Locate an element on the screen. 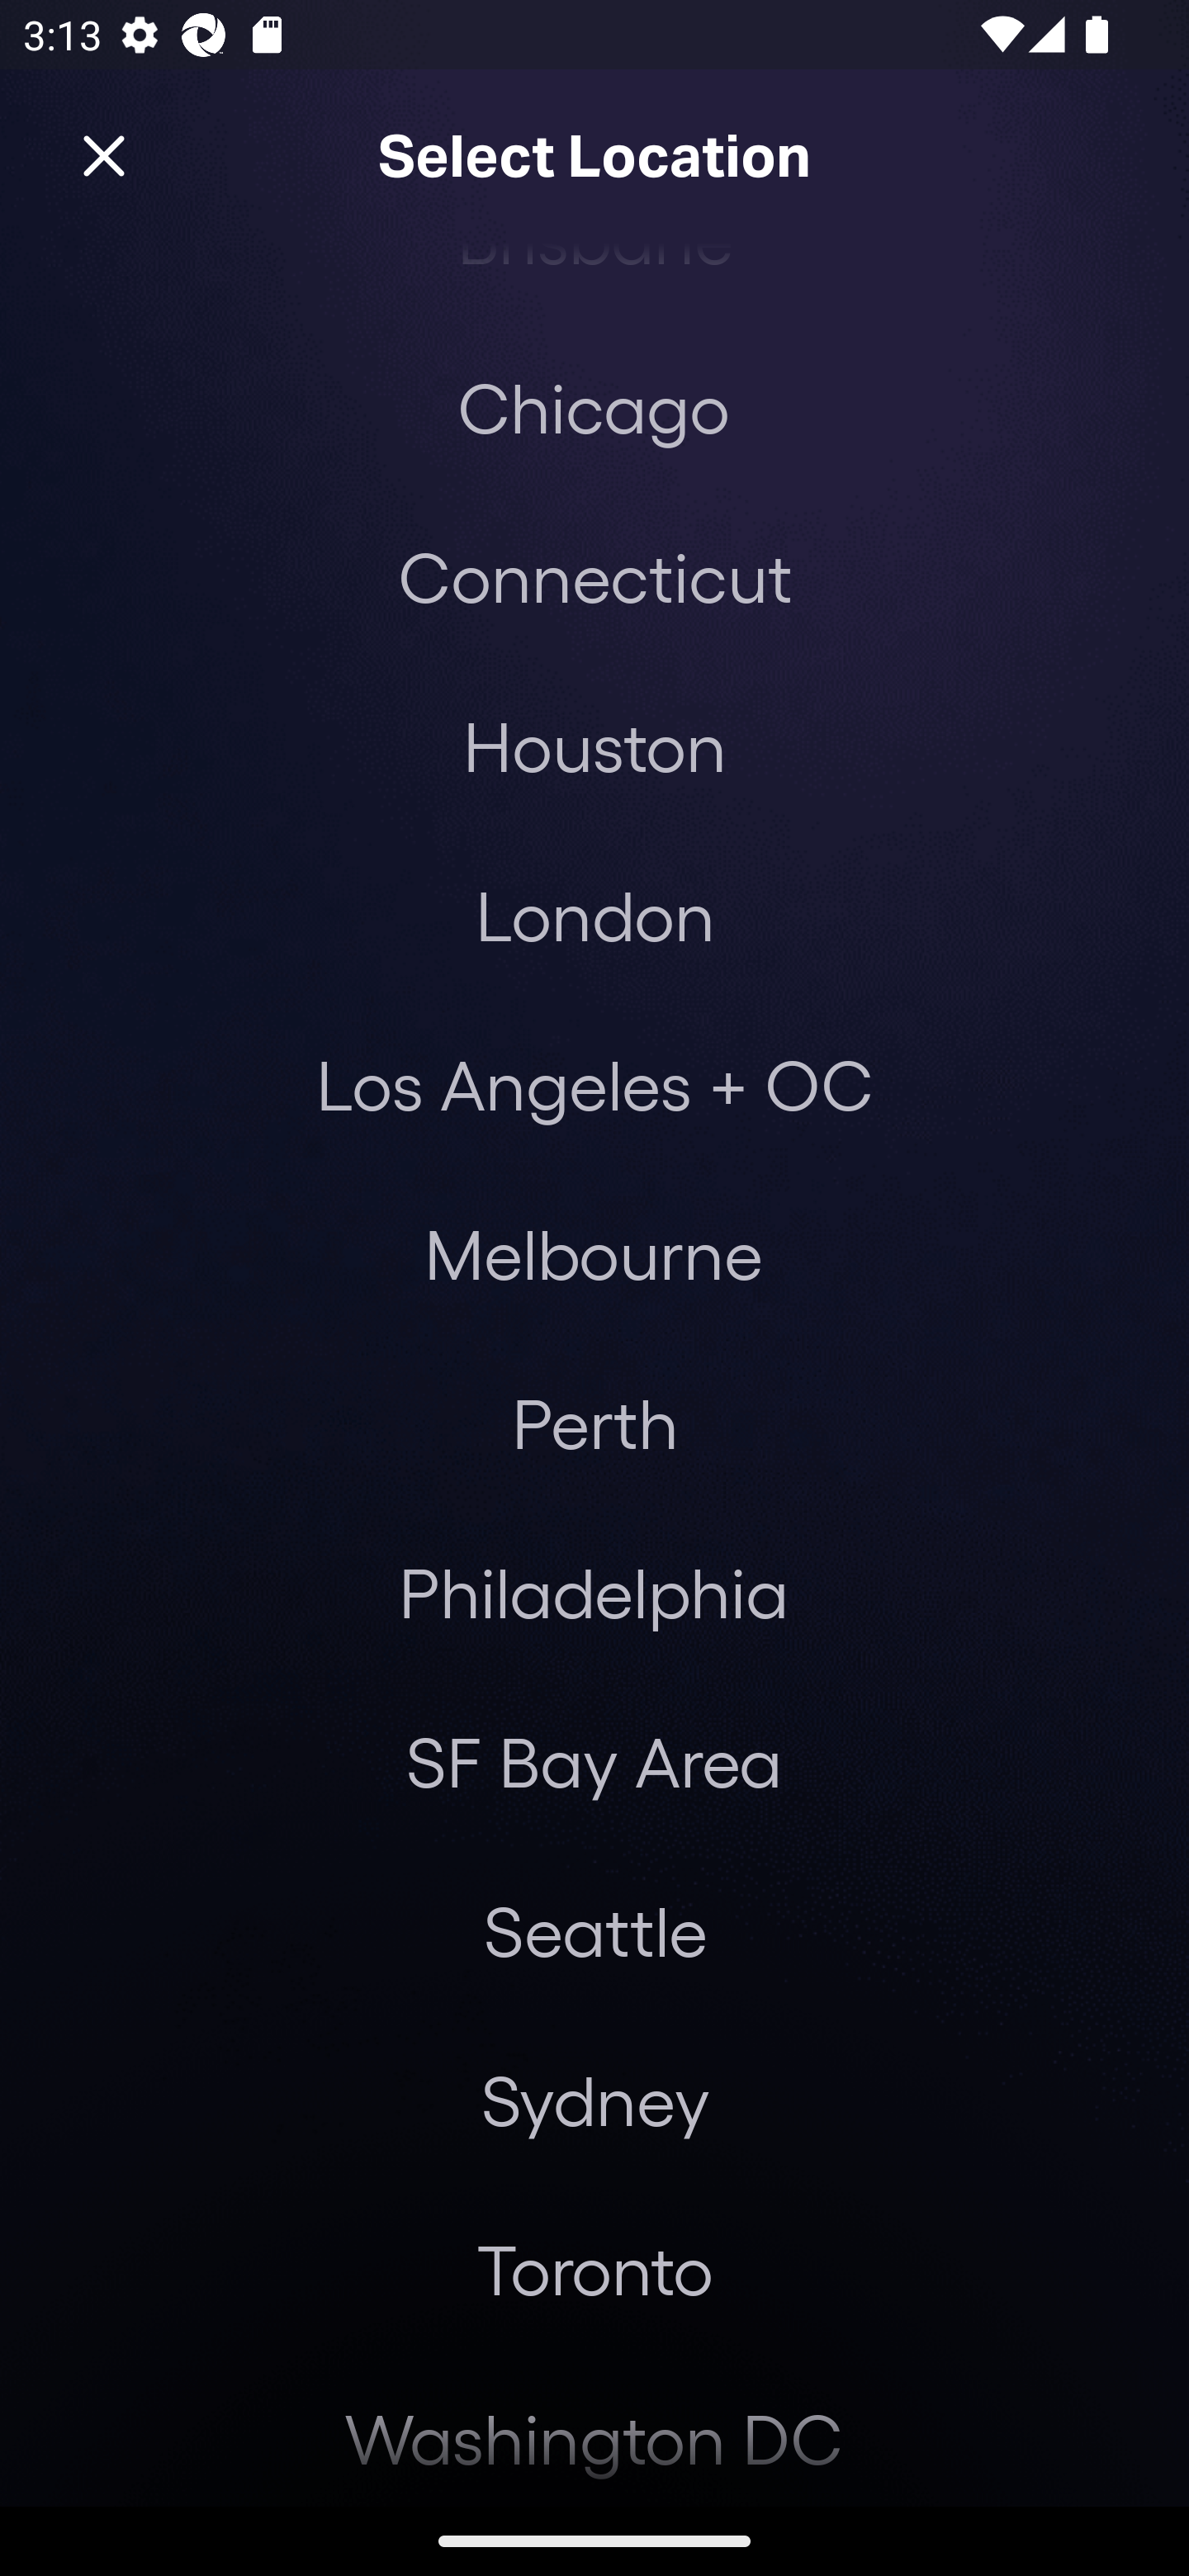  Los Angeles + OC is located at coordinates (594, 1084).